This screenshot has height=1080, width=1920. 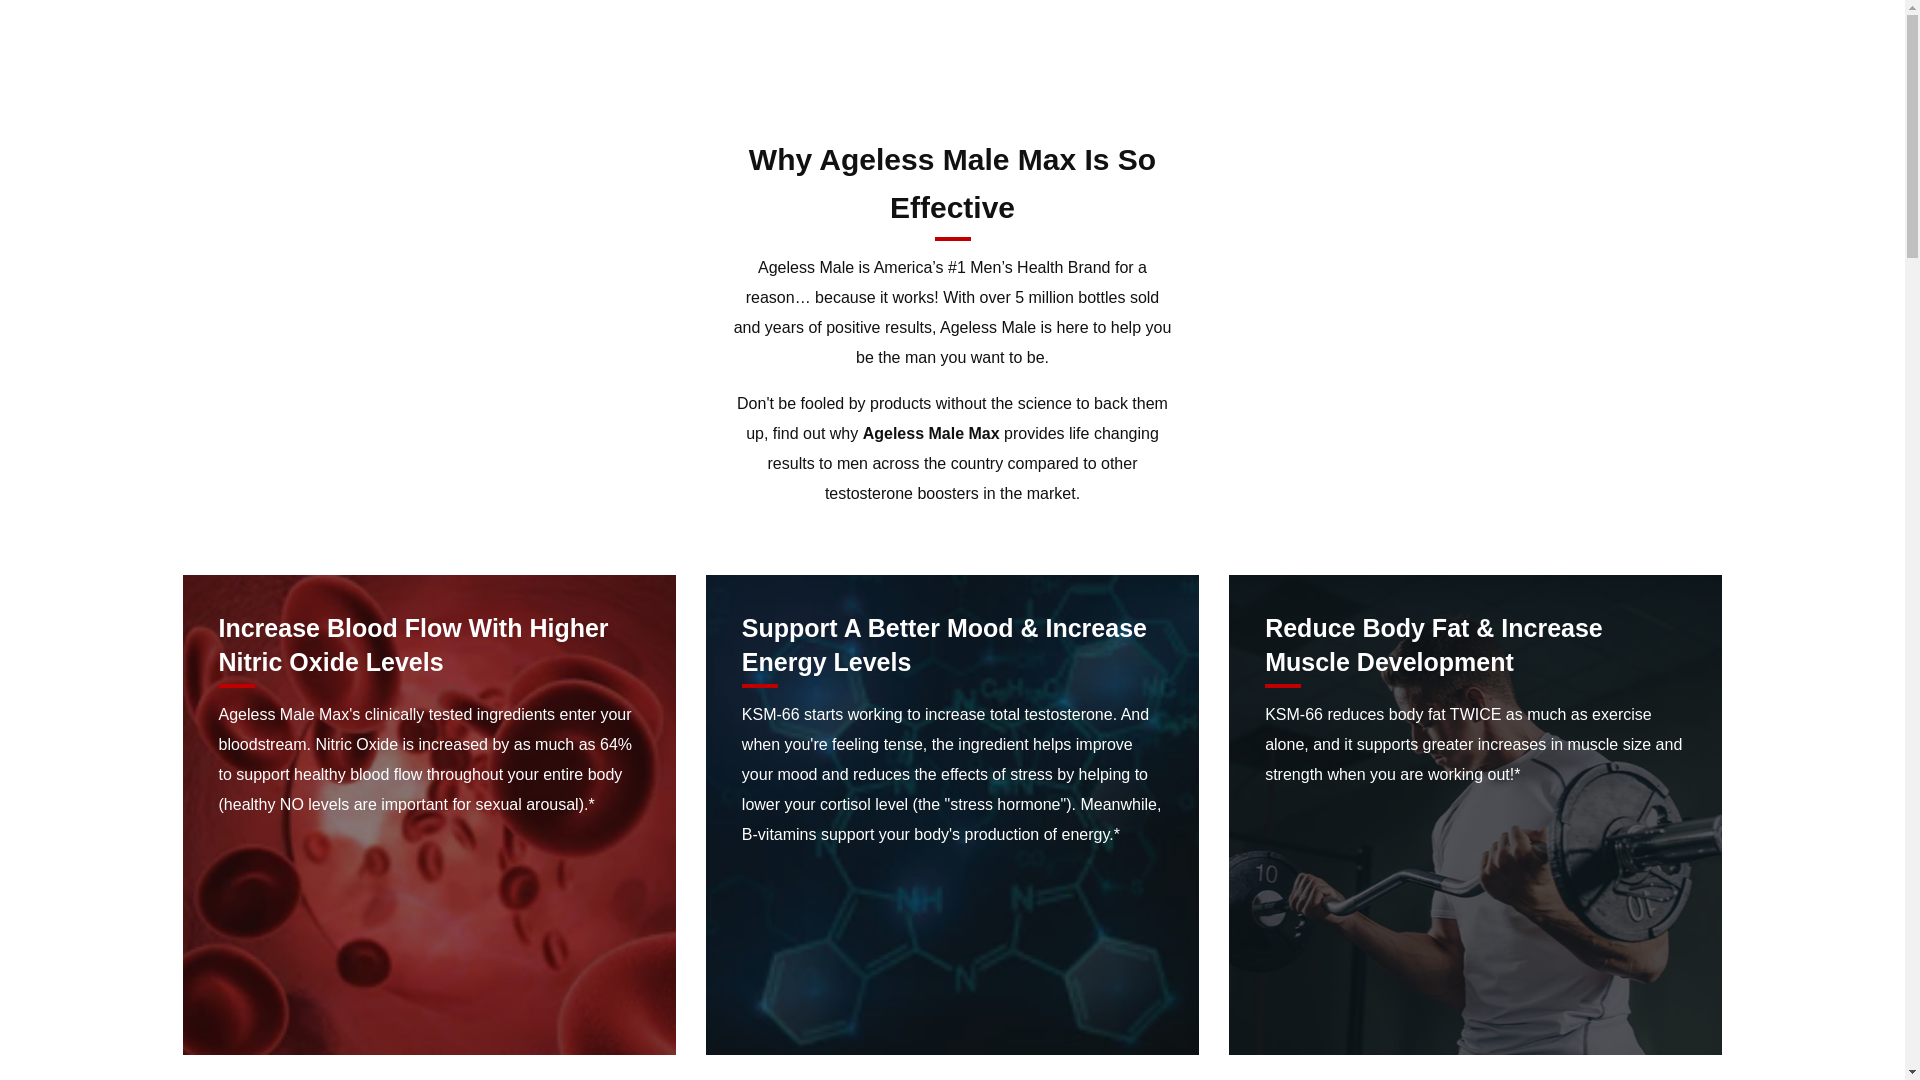 What do you see at coordinates (1748, 84) in the screenshot?
I see `800.475.7197` at bounding box center [1748, 84].